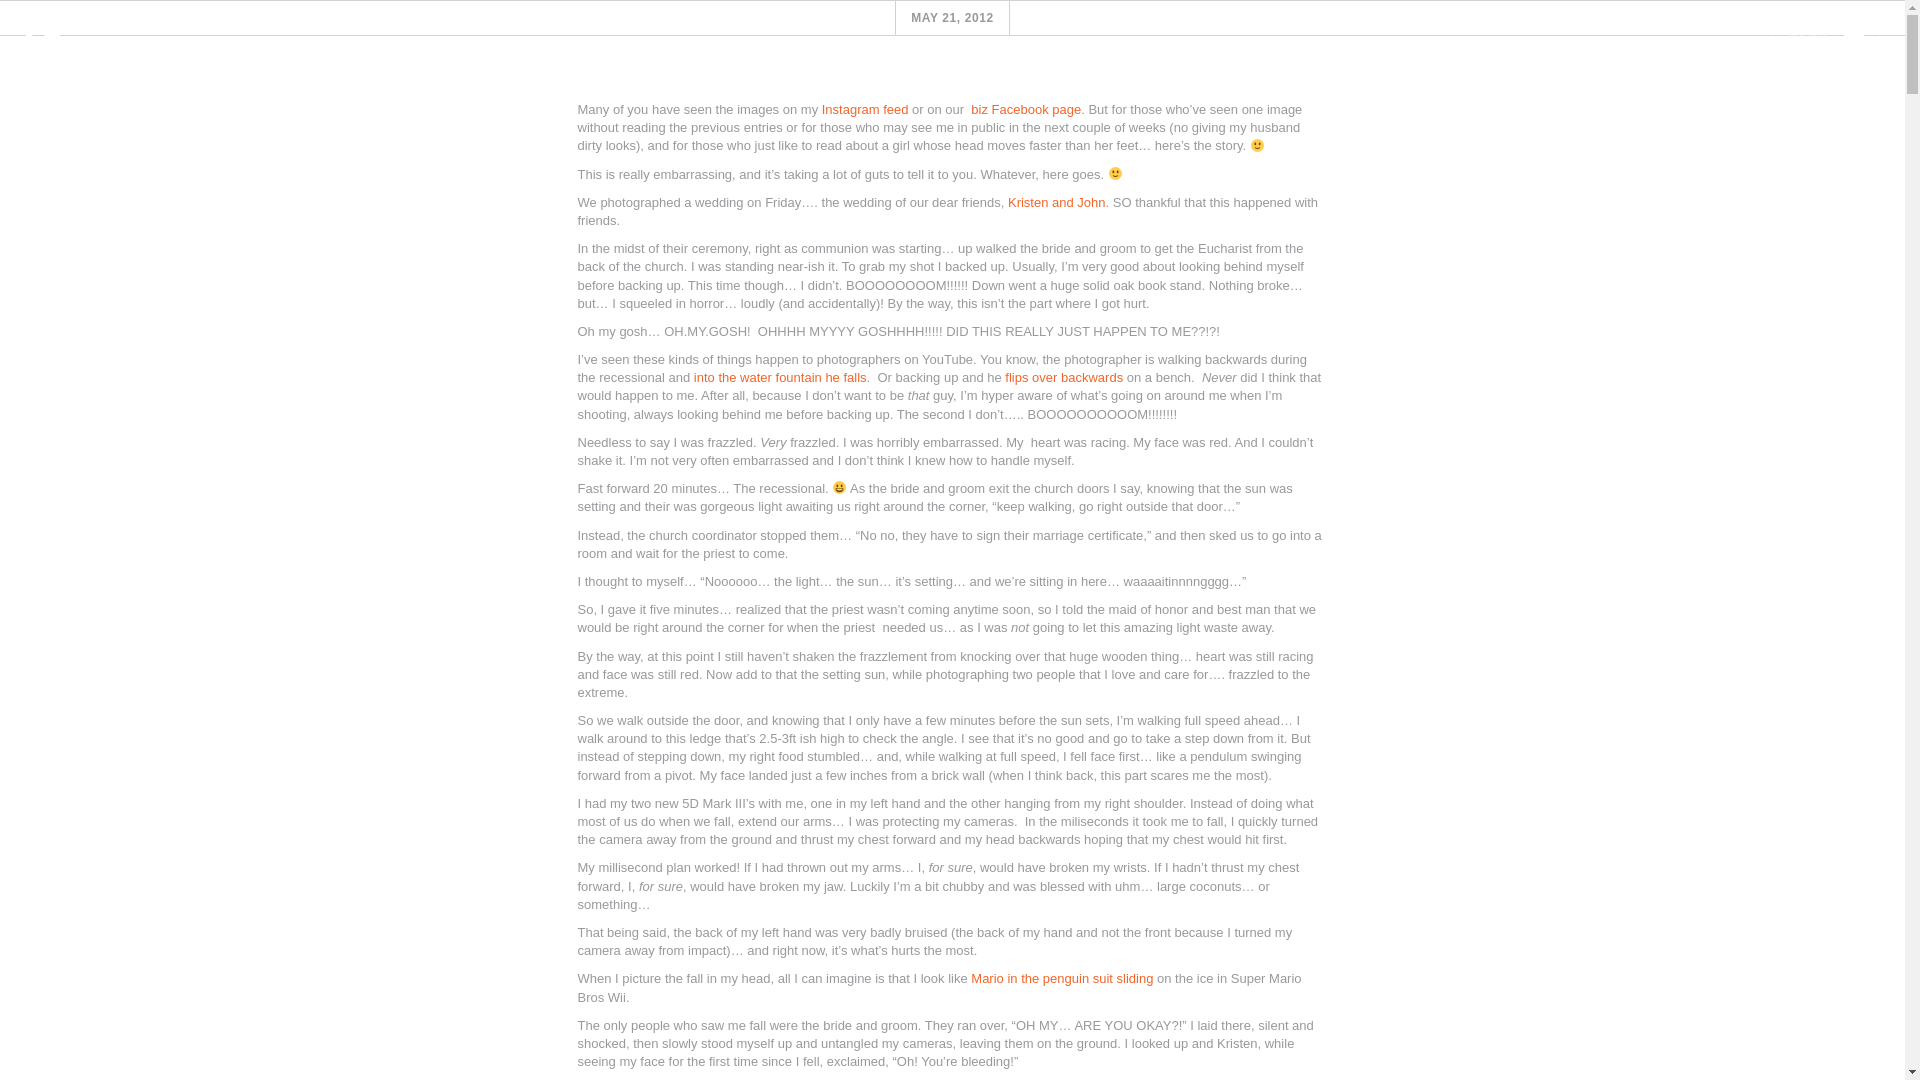 The height and width of the screenshot is (1080, 1920). What do you see at coordinates (939, 88) in the screenshot?
I see `INFORMATION` at bounding box center [939, 88].